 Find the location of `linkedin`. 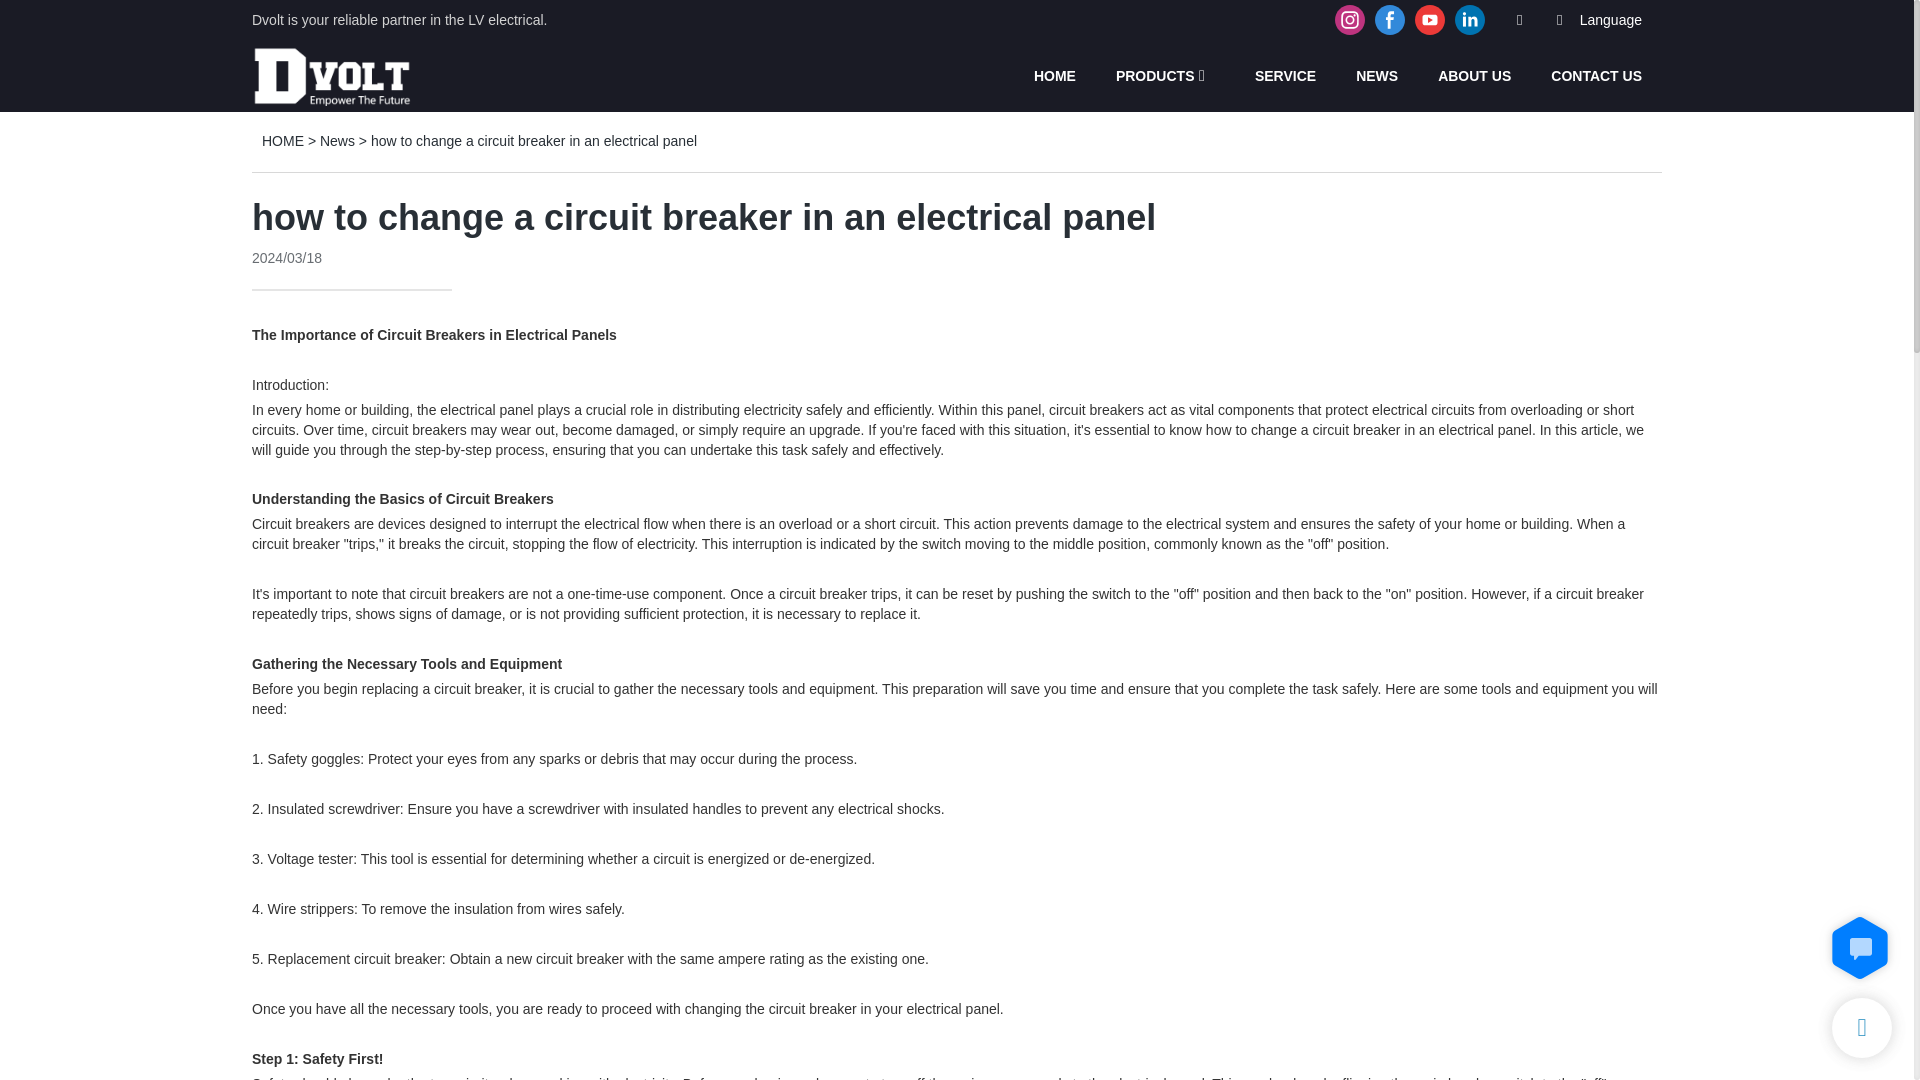

linkedin is located at coordinates (1469, 20).